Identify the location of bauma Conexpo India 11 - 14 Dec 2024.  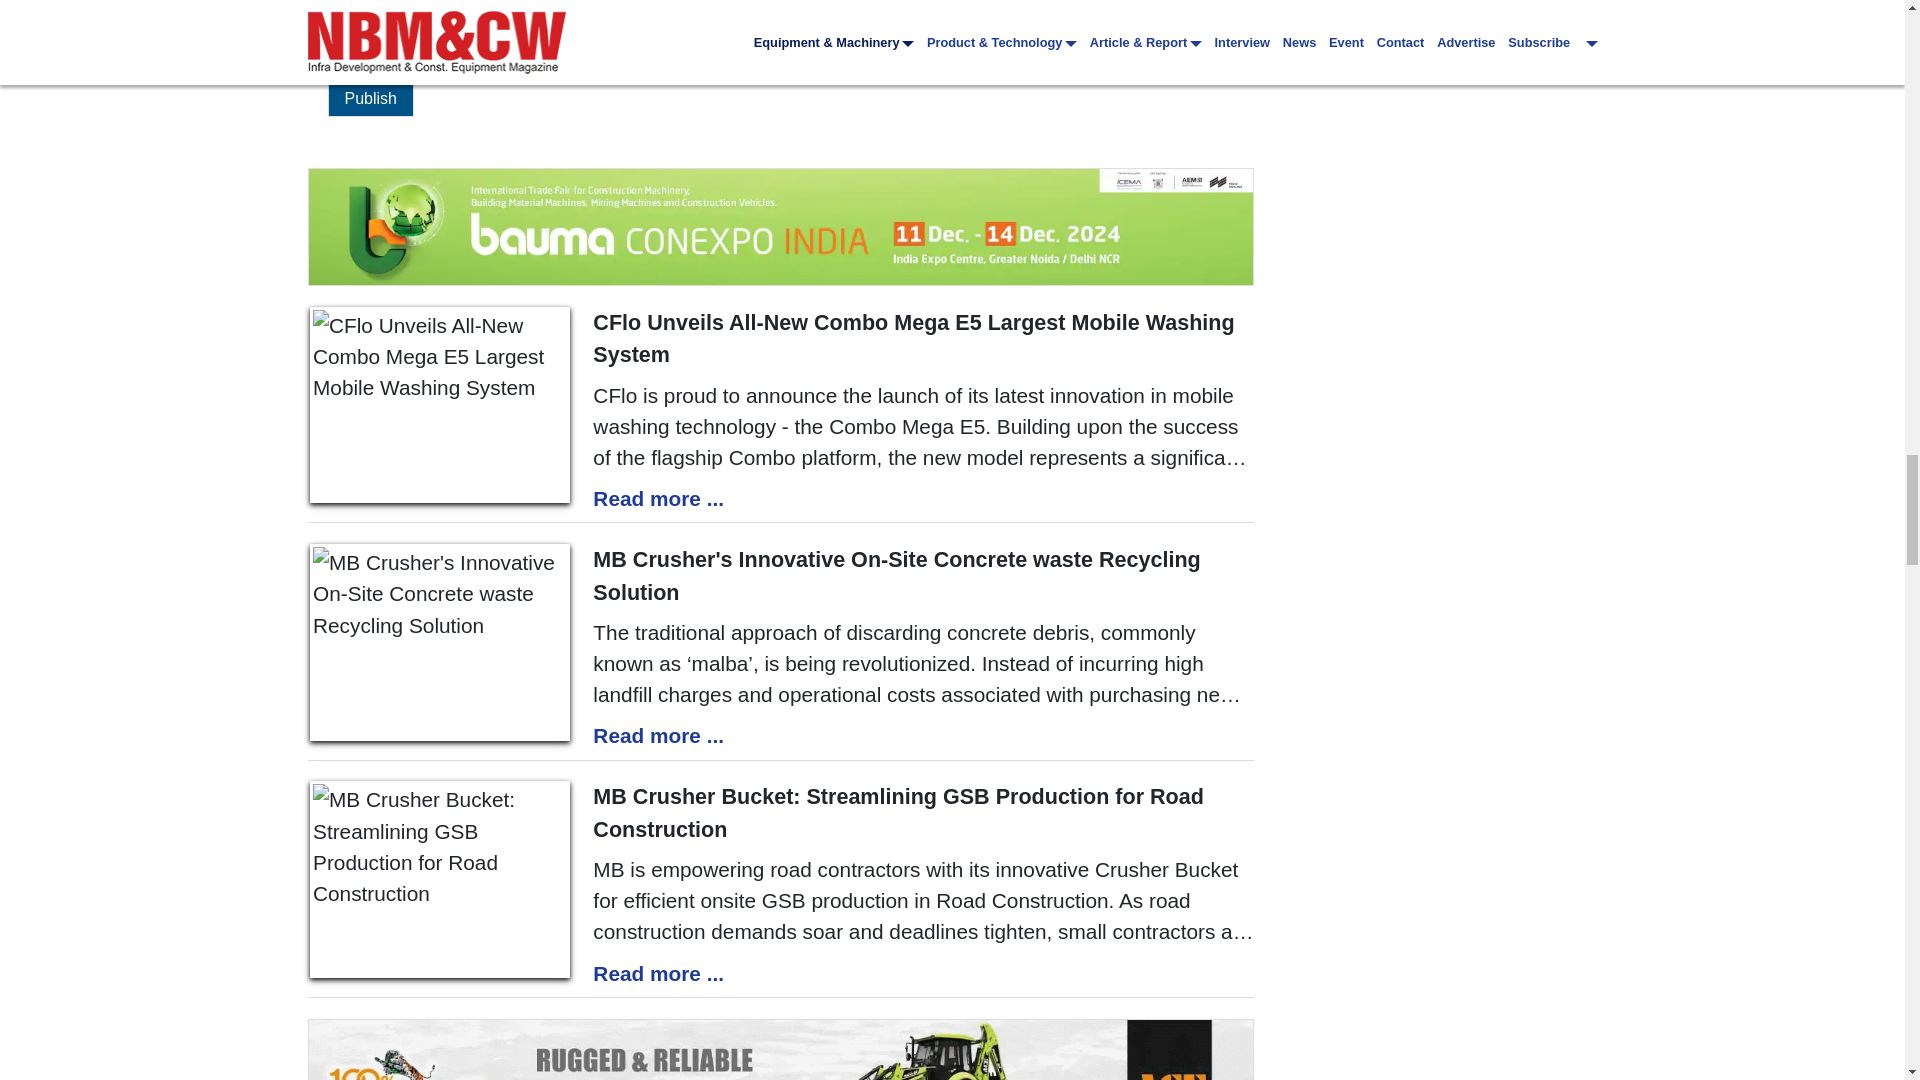
(780, 226).